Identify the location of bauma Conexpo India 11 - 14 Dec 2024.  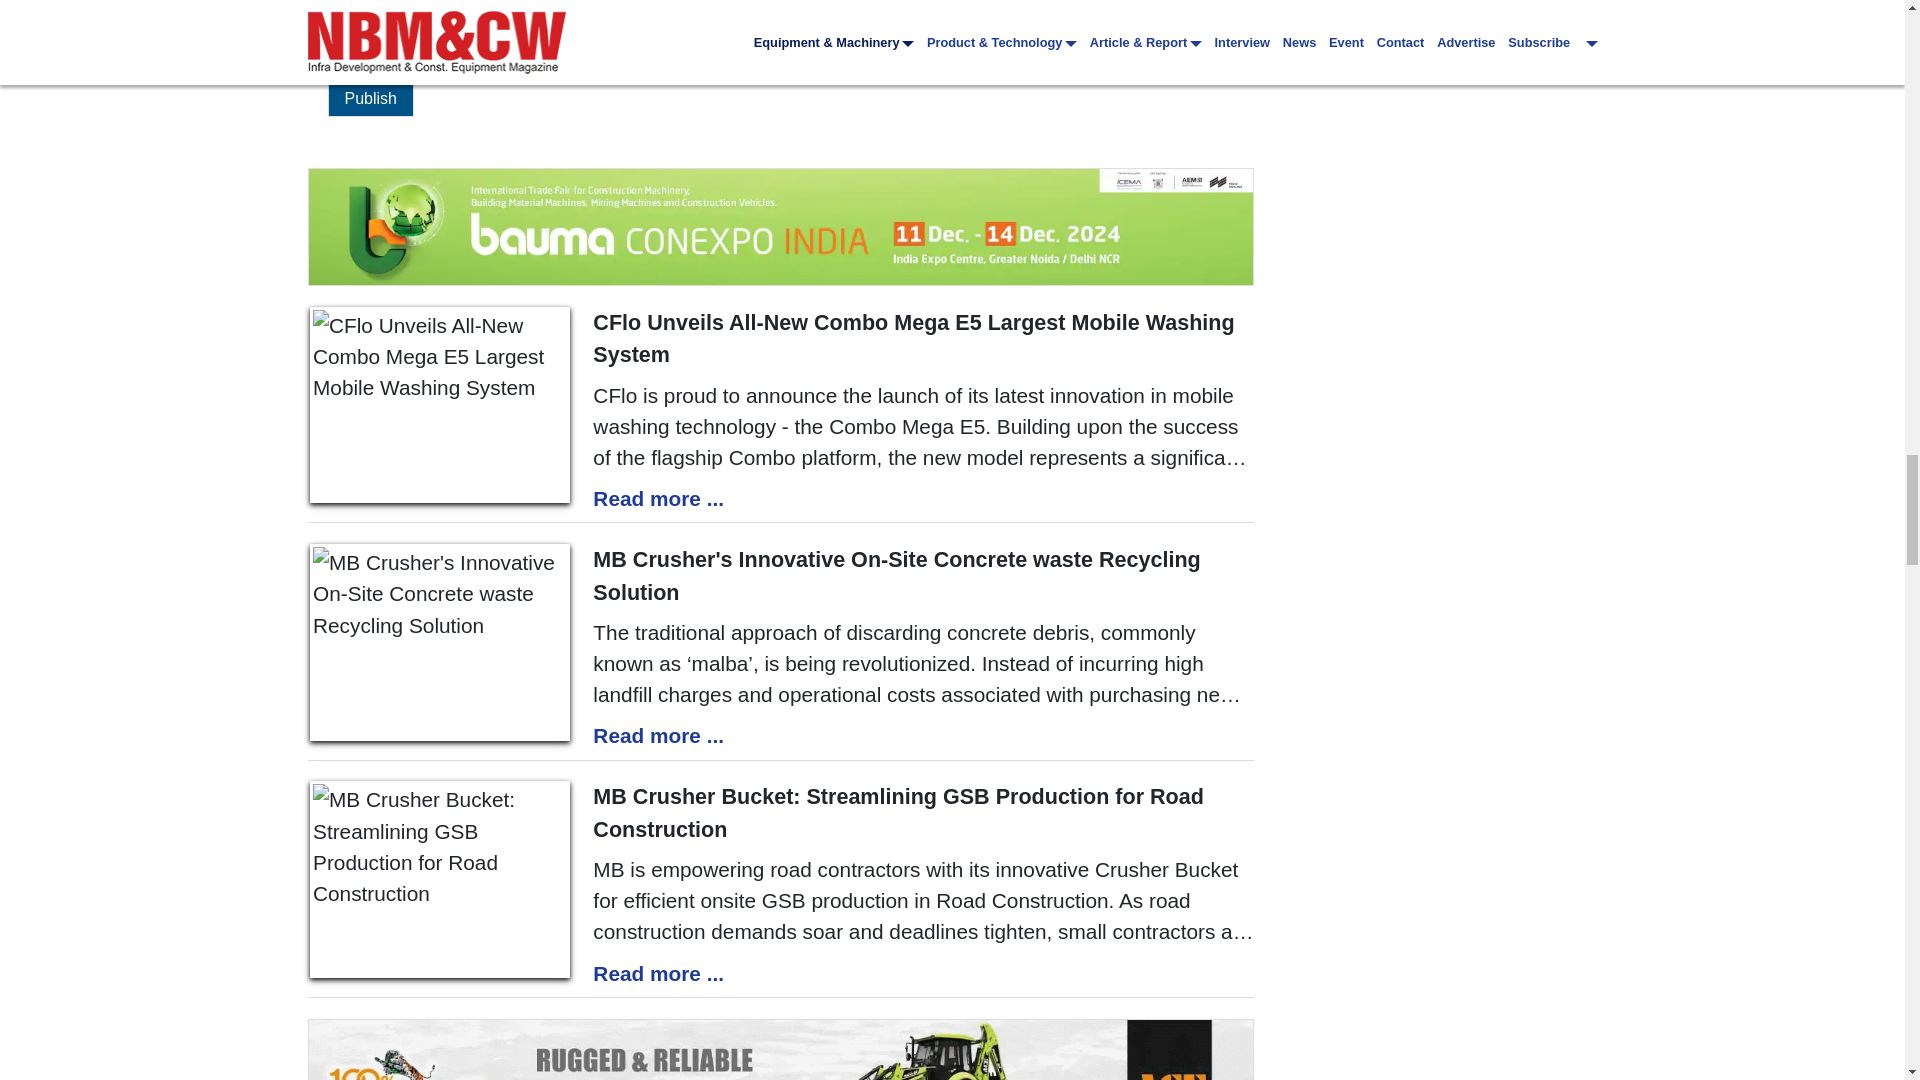
(780, 226).